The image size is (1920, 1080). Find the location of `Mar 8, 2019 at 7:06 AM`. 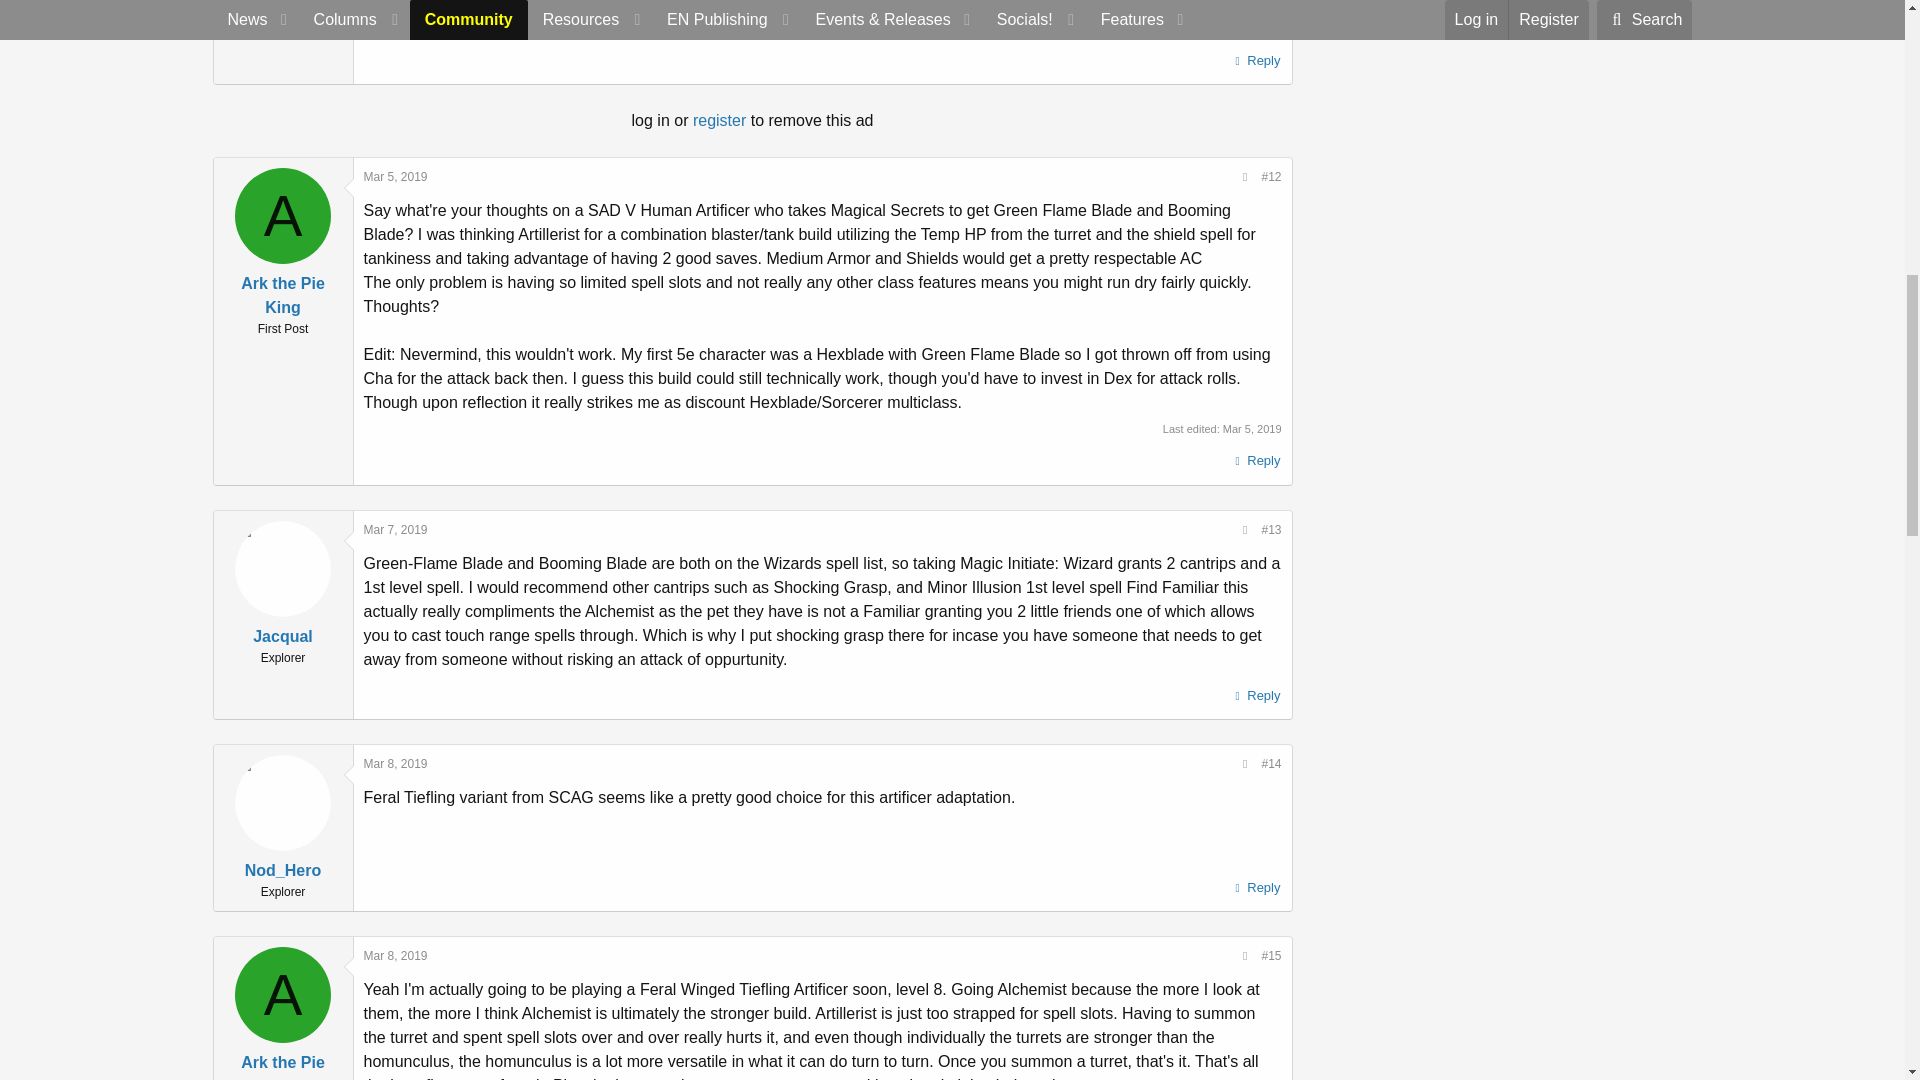

Mar 8, 2019 at 7:06 AM is located at coordinates (396, 764).